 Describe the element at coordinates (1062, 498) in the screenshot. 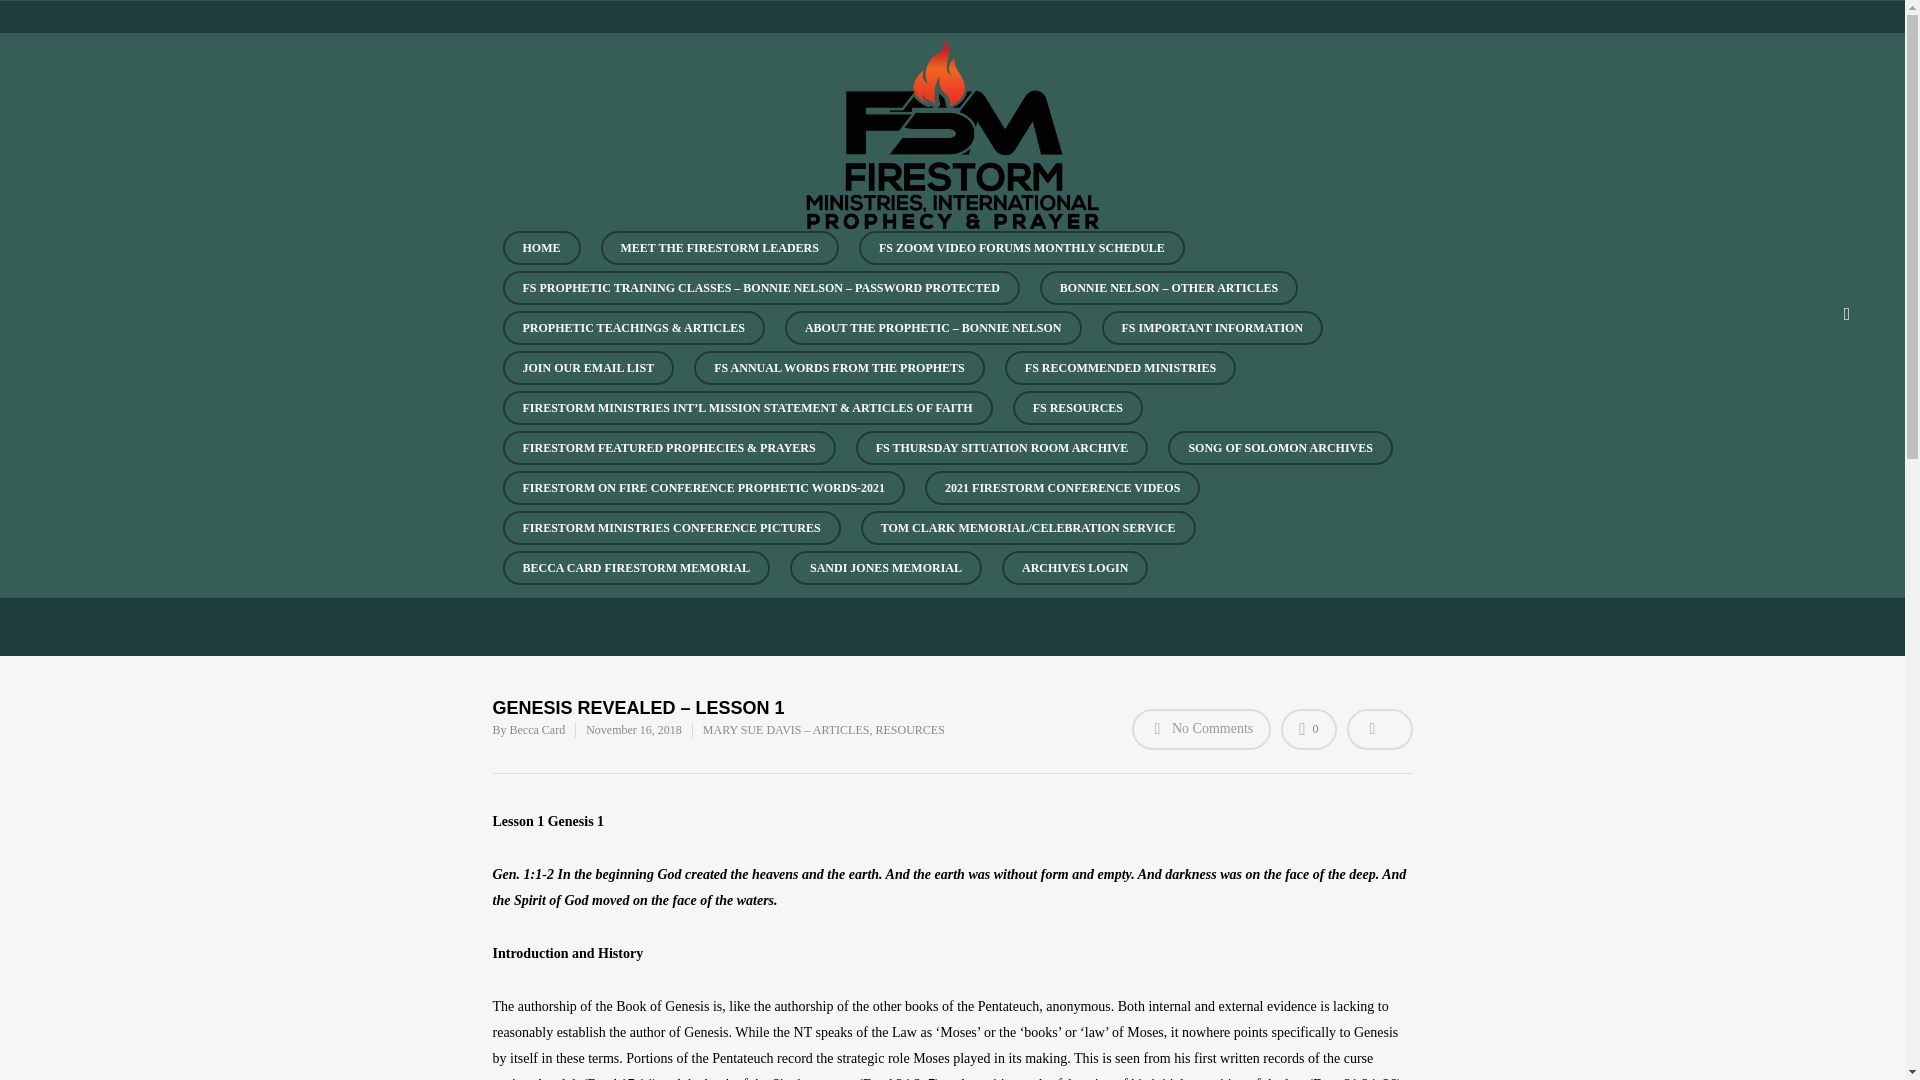

I see `2021 FIRESTORM CONFERENCE VIDEOS` at that location.